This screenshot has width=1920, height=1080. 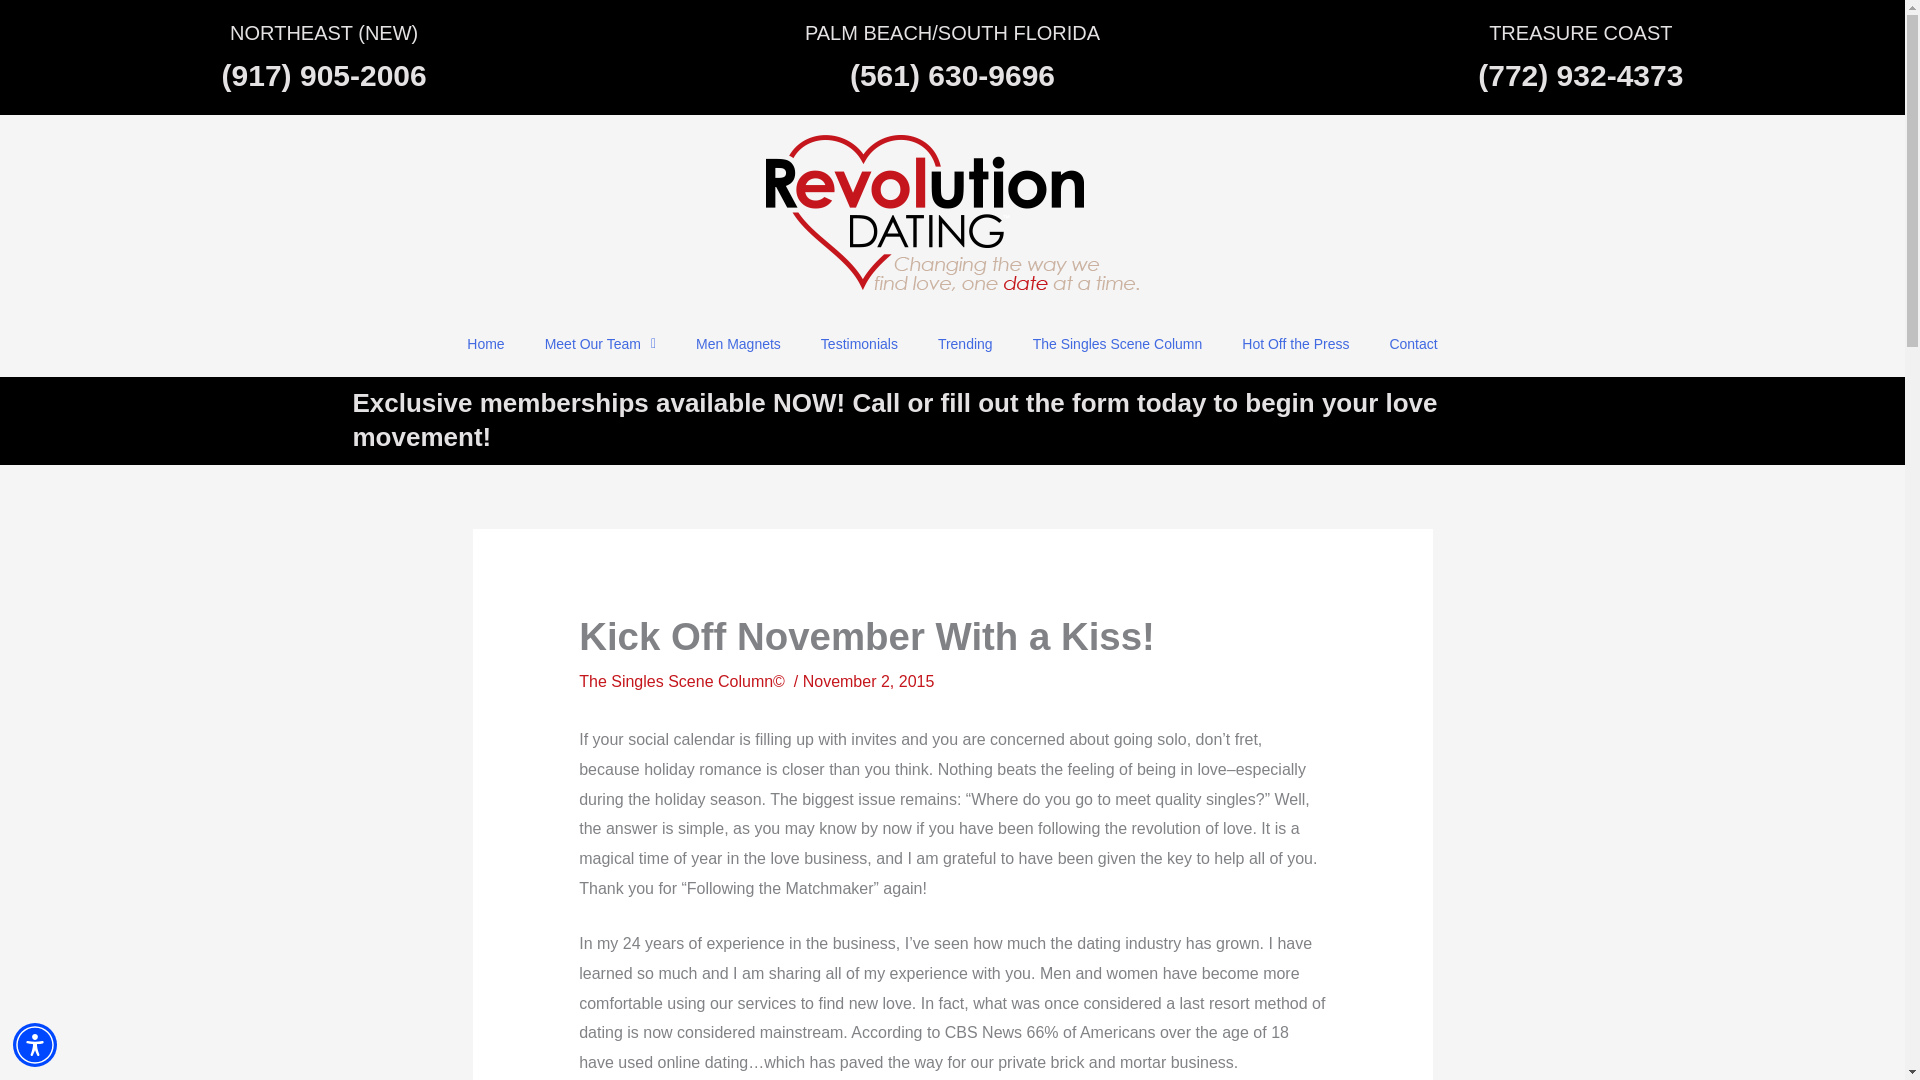 What do you see at coordinates (35, 1044) in the screenshot?
I see `Accessibility Menu` at bounding box center [35, 1044].